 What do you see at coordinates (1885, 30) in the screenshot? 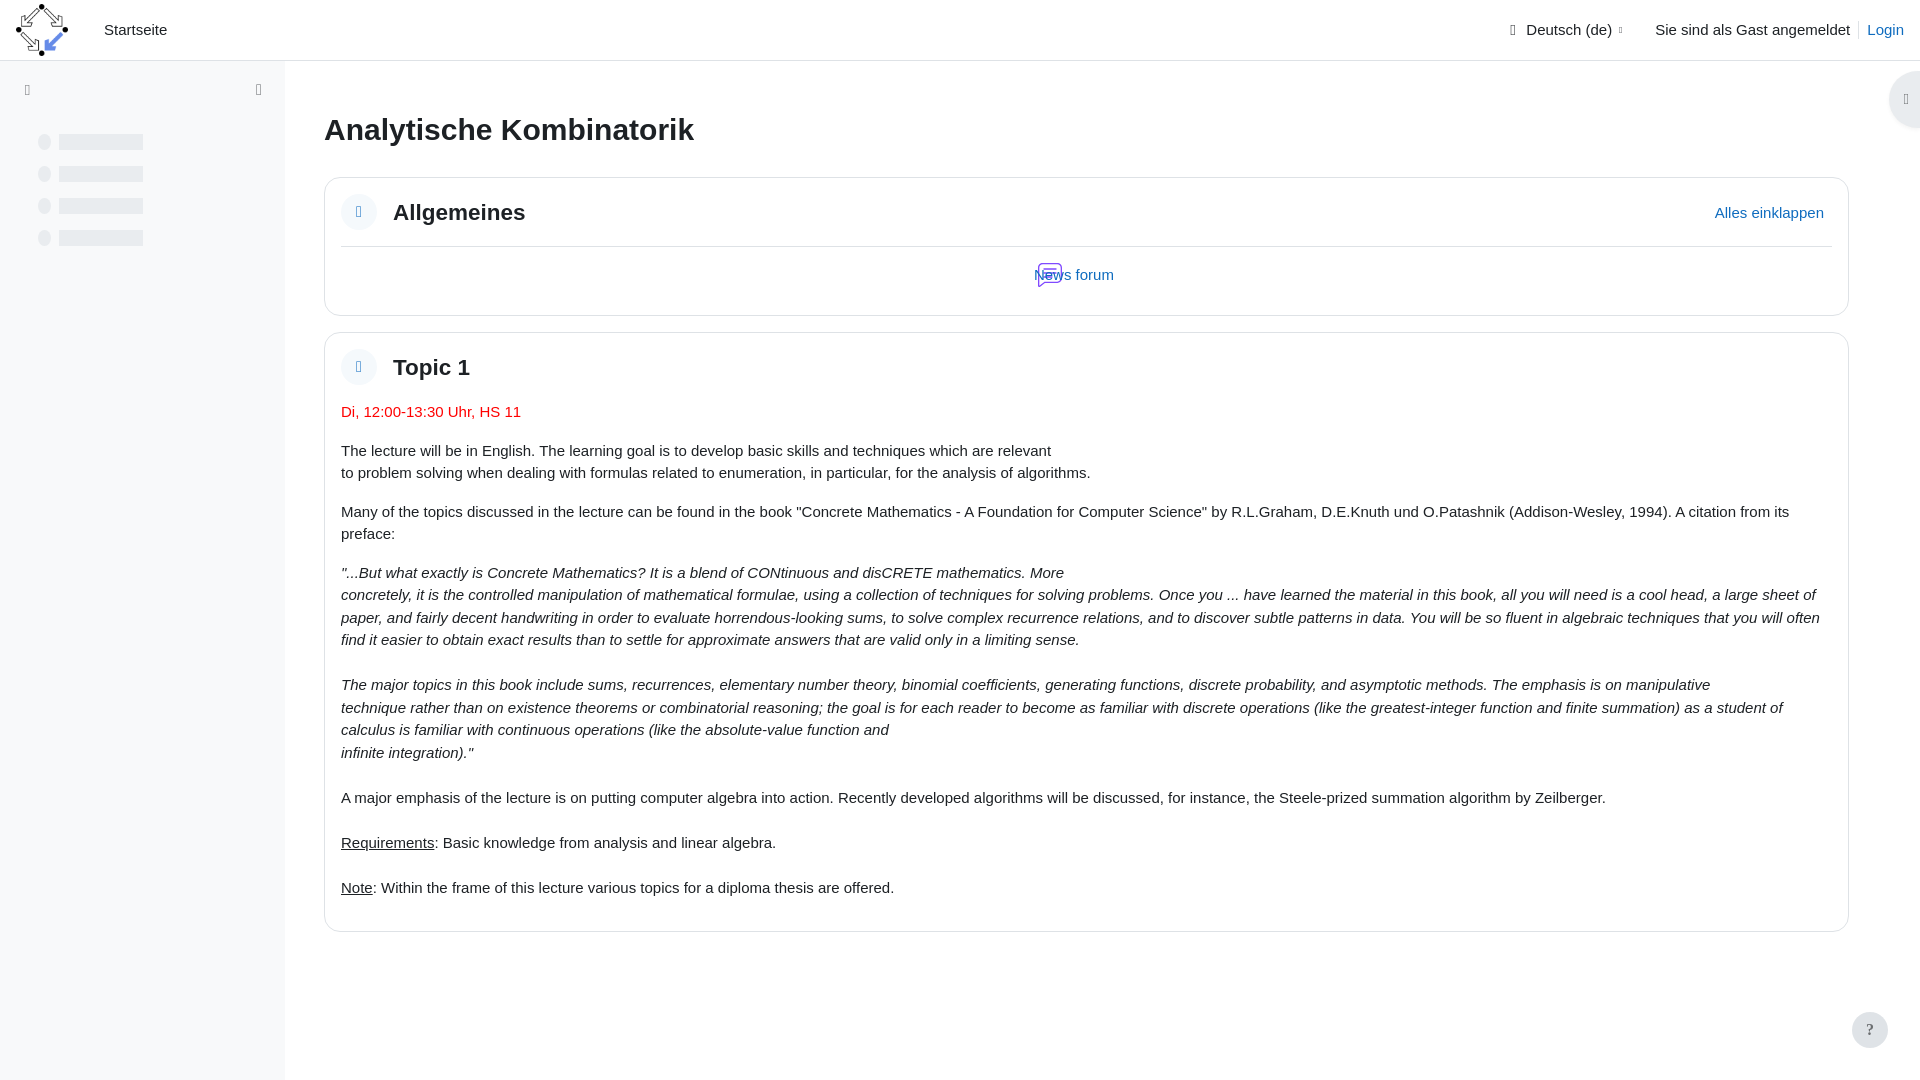
I see `Login` at bounding box center [1885, 30].